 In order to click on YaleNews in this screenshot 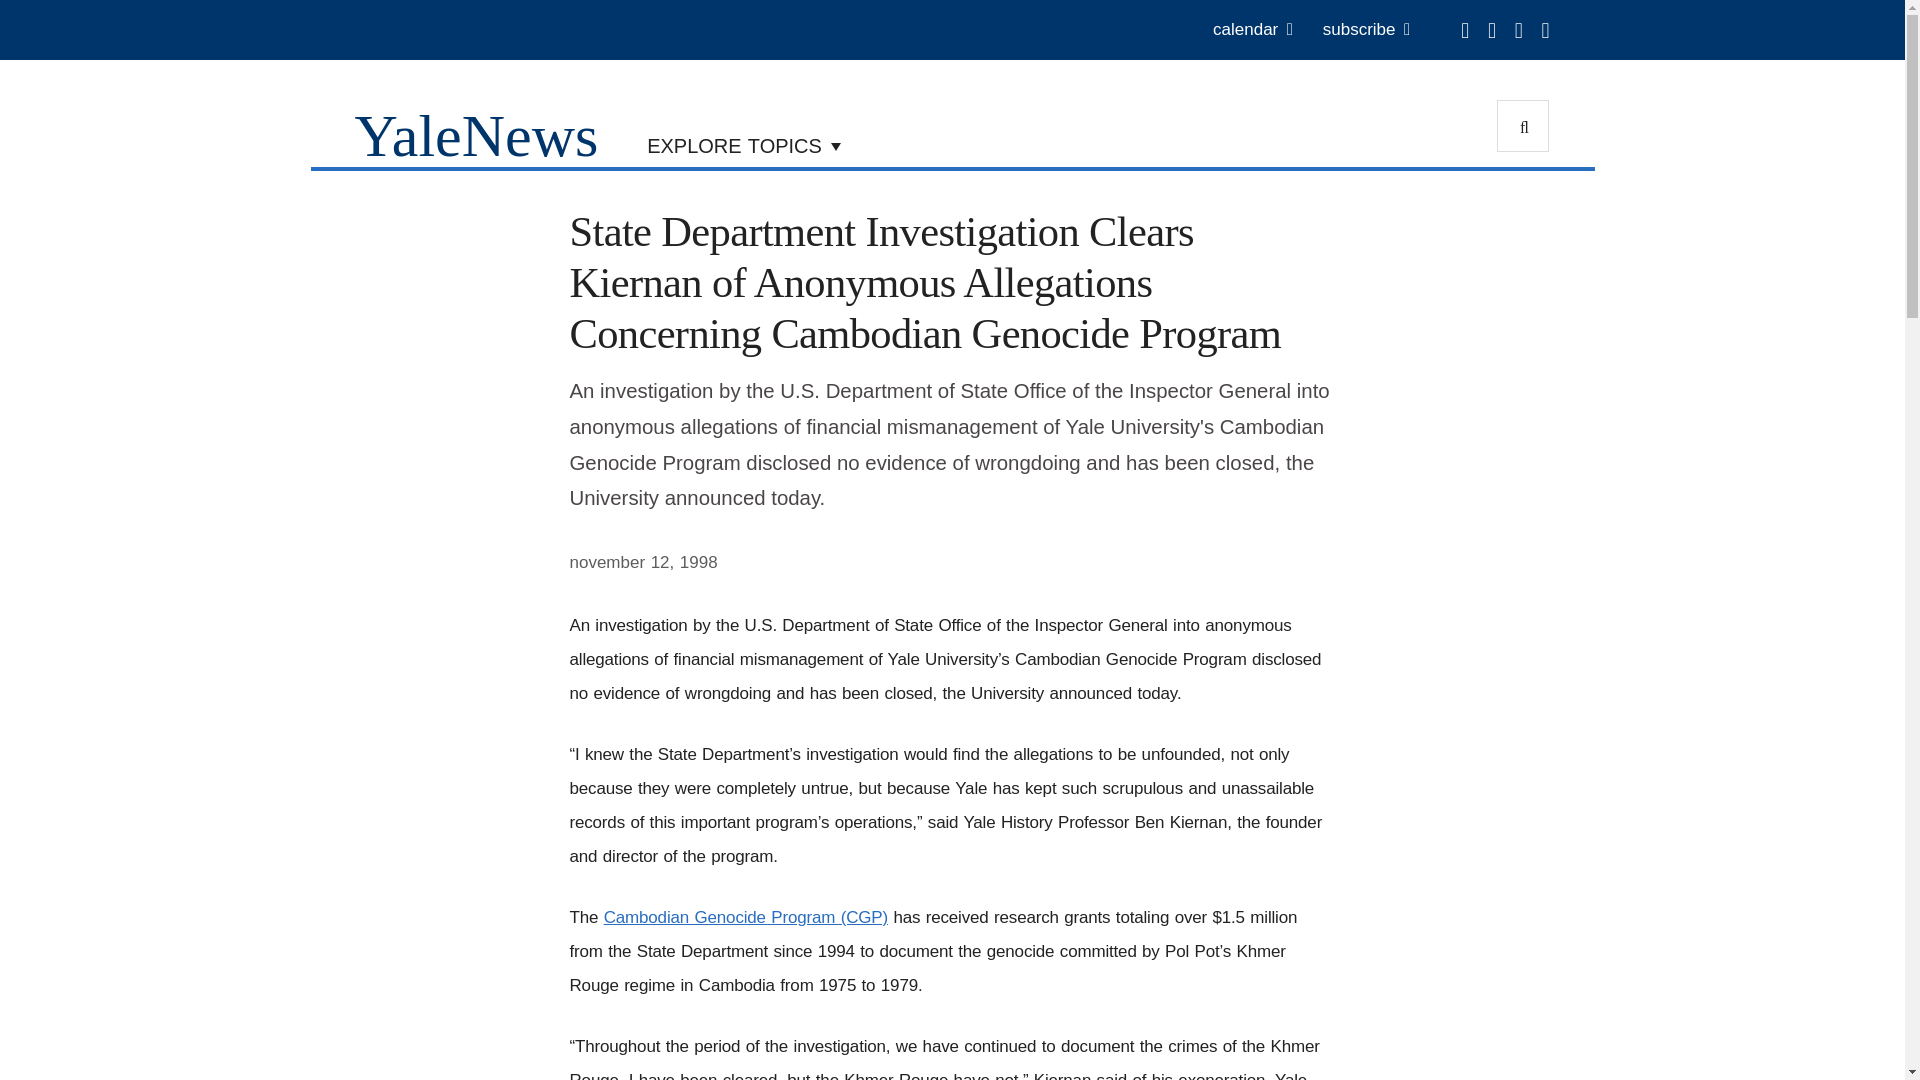, I will do `click(475, 135)`.